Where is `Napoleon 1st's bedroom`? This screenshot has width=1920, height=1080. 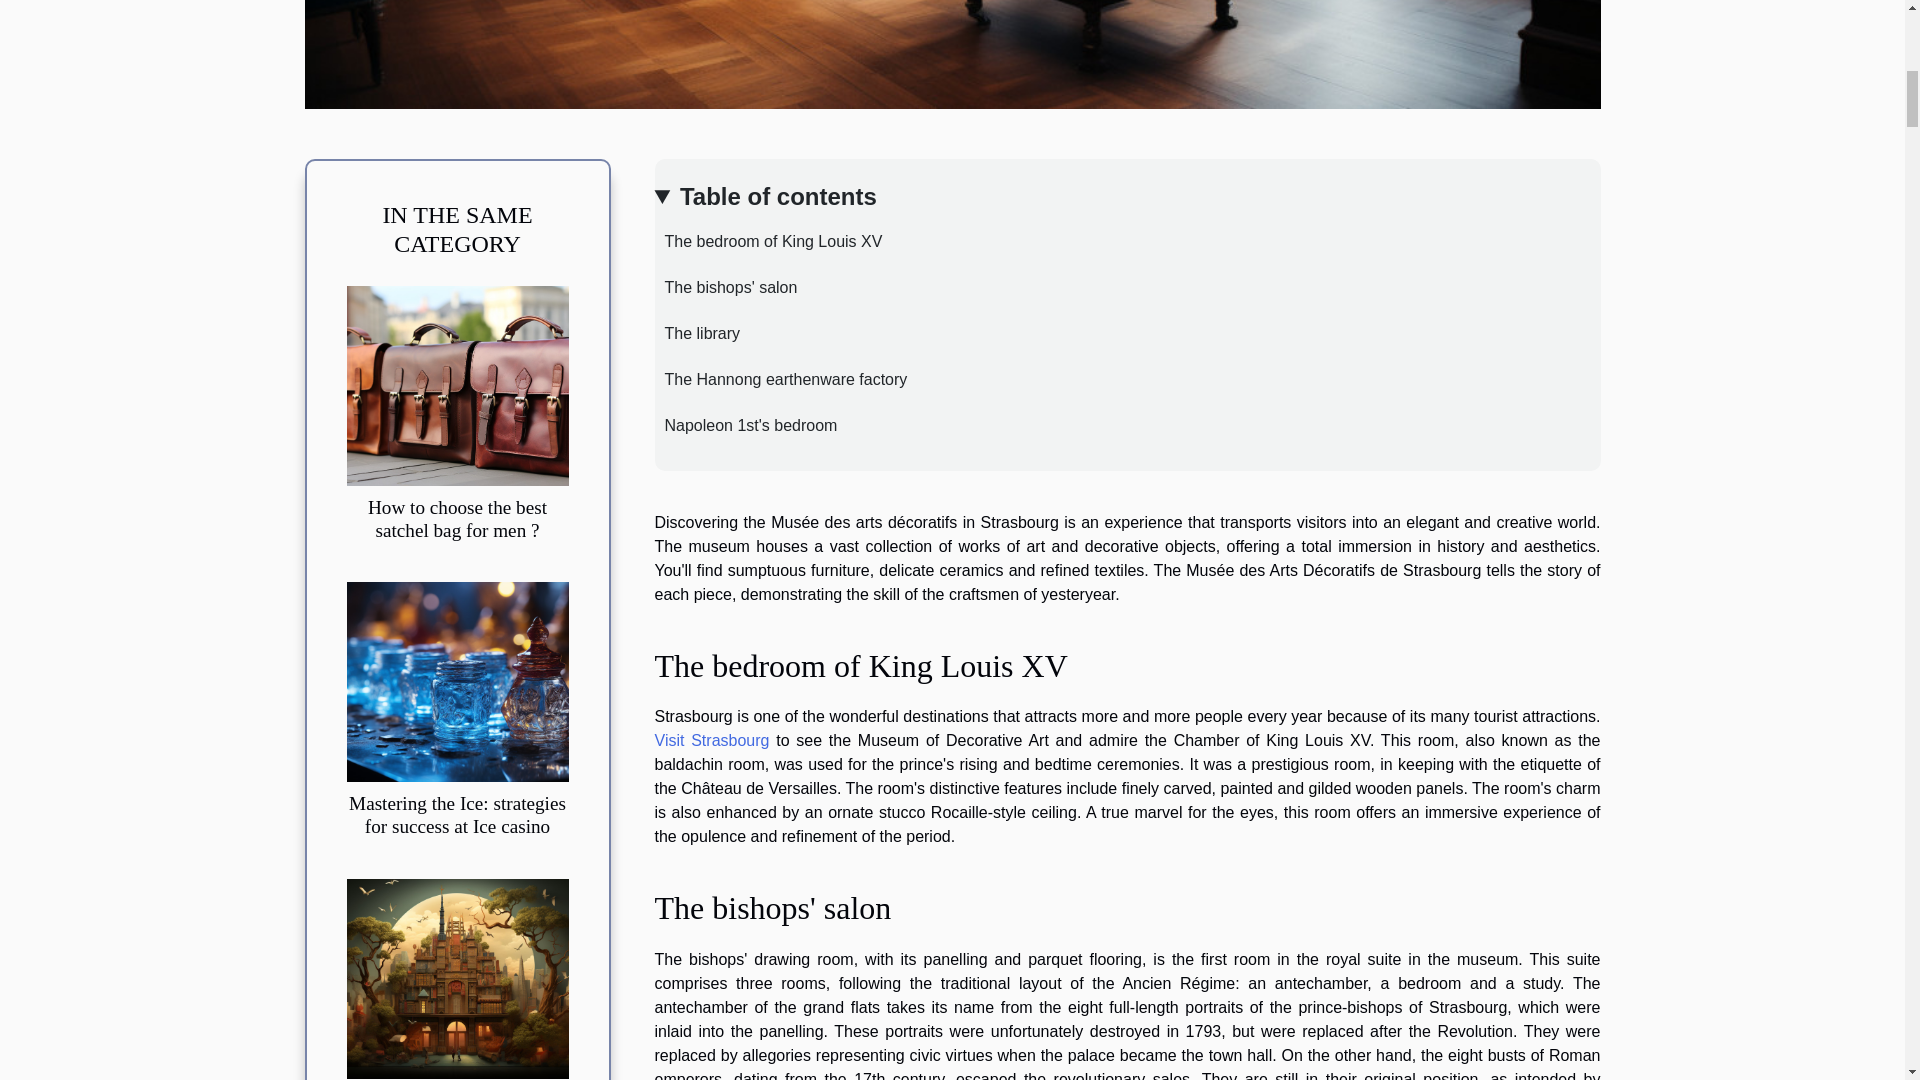 Napoleon 1st's bedroom is located at coordinates (746, 425).